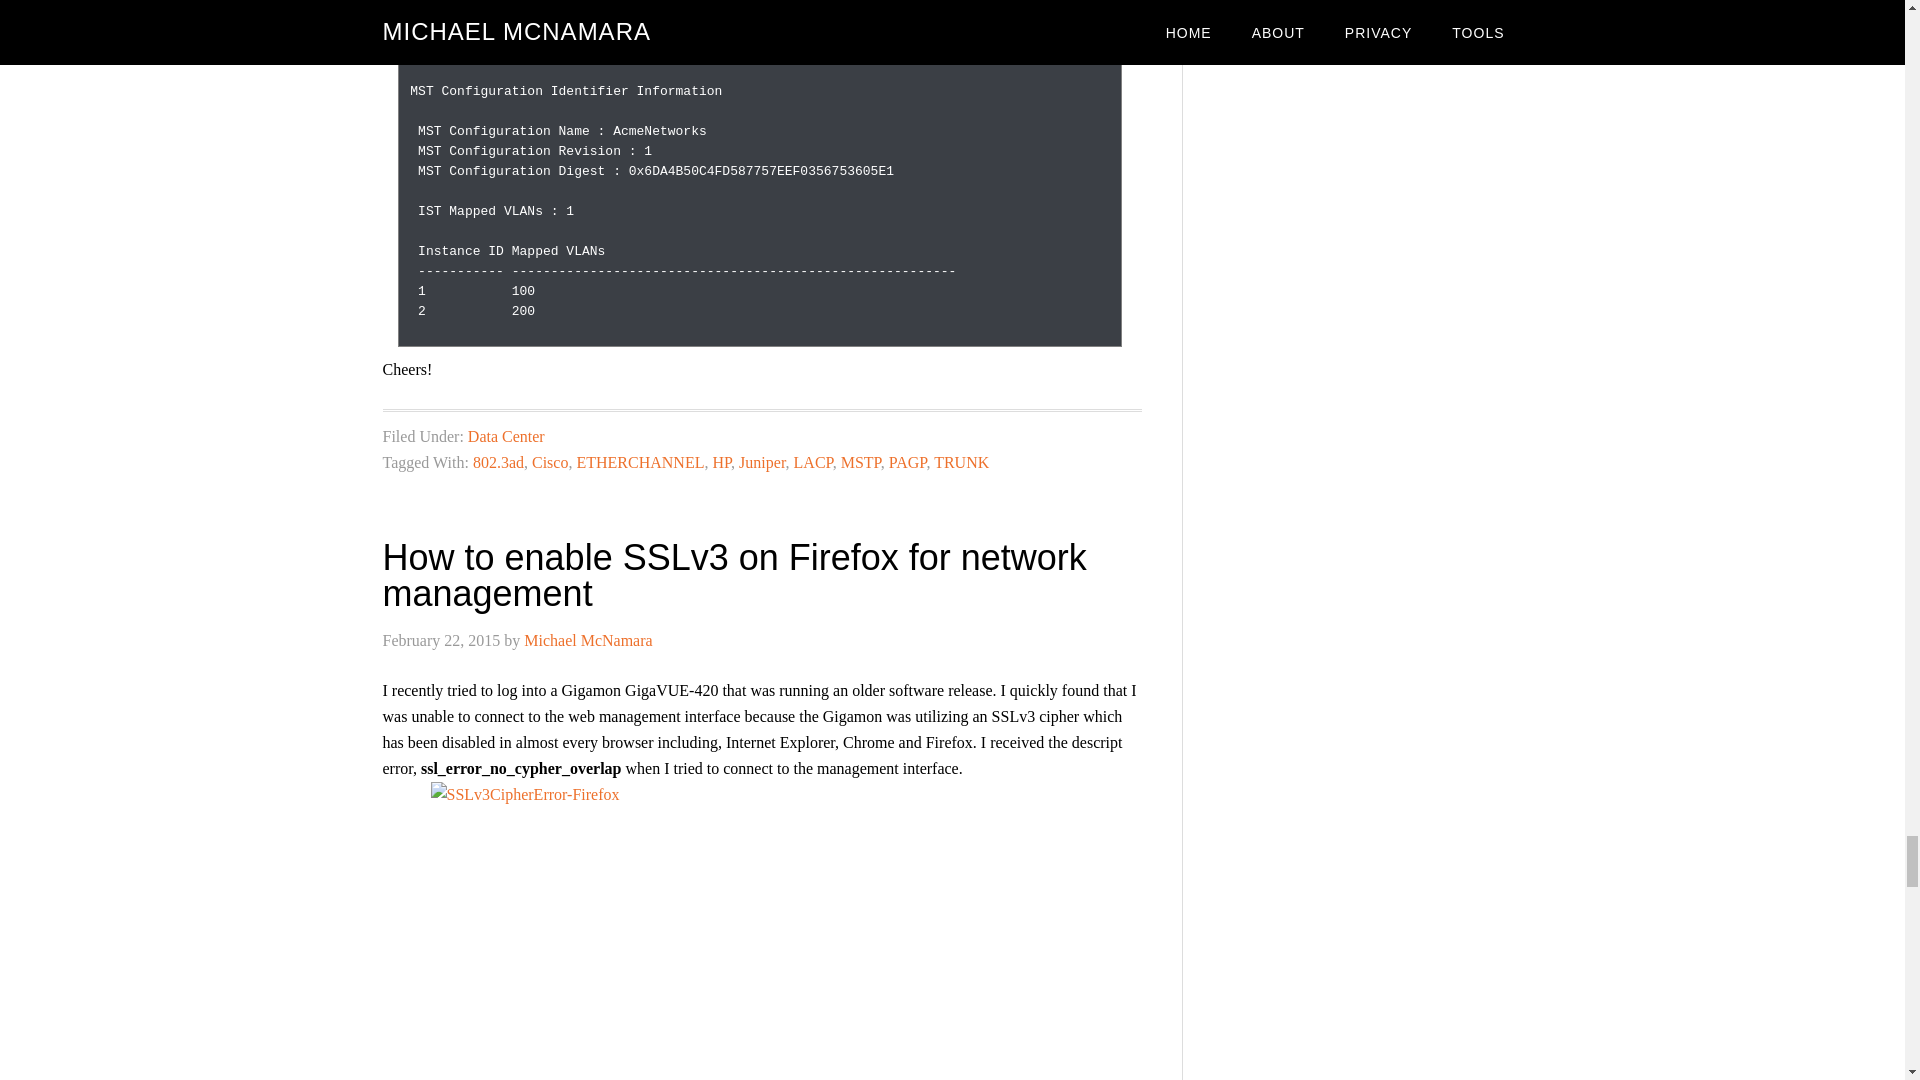  Describe the element at coordinates (640, 462) in the screenshot. I see `ETHERCHANNEL` at that location.